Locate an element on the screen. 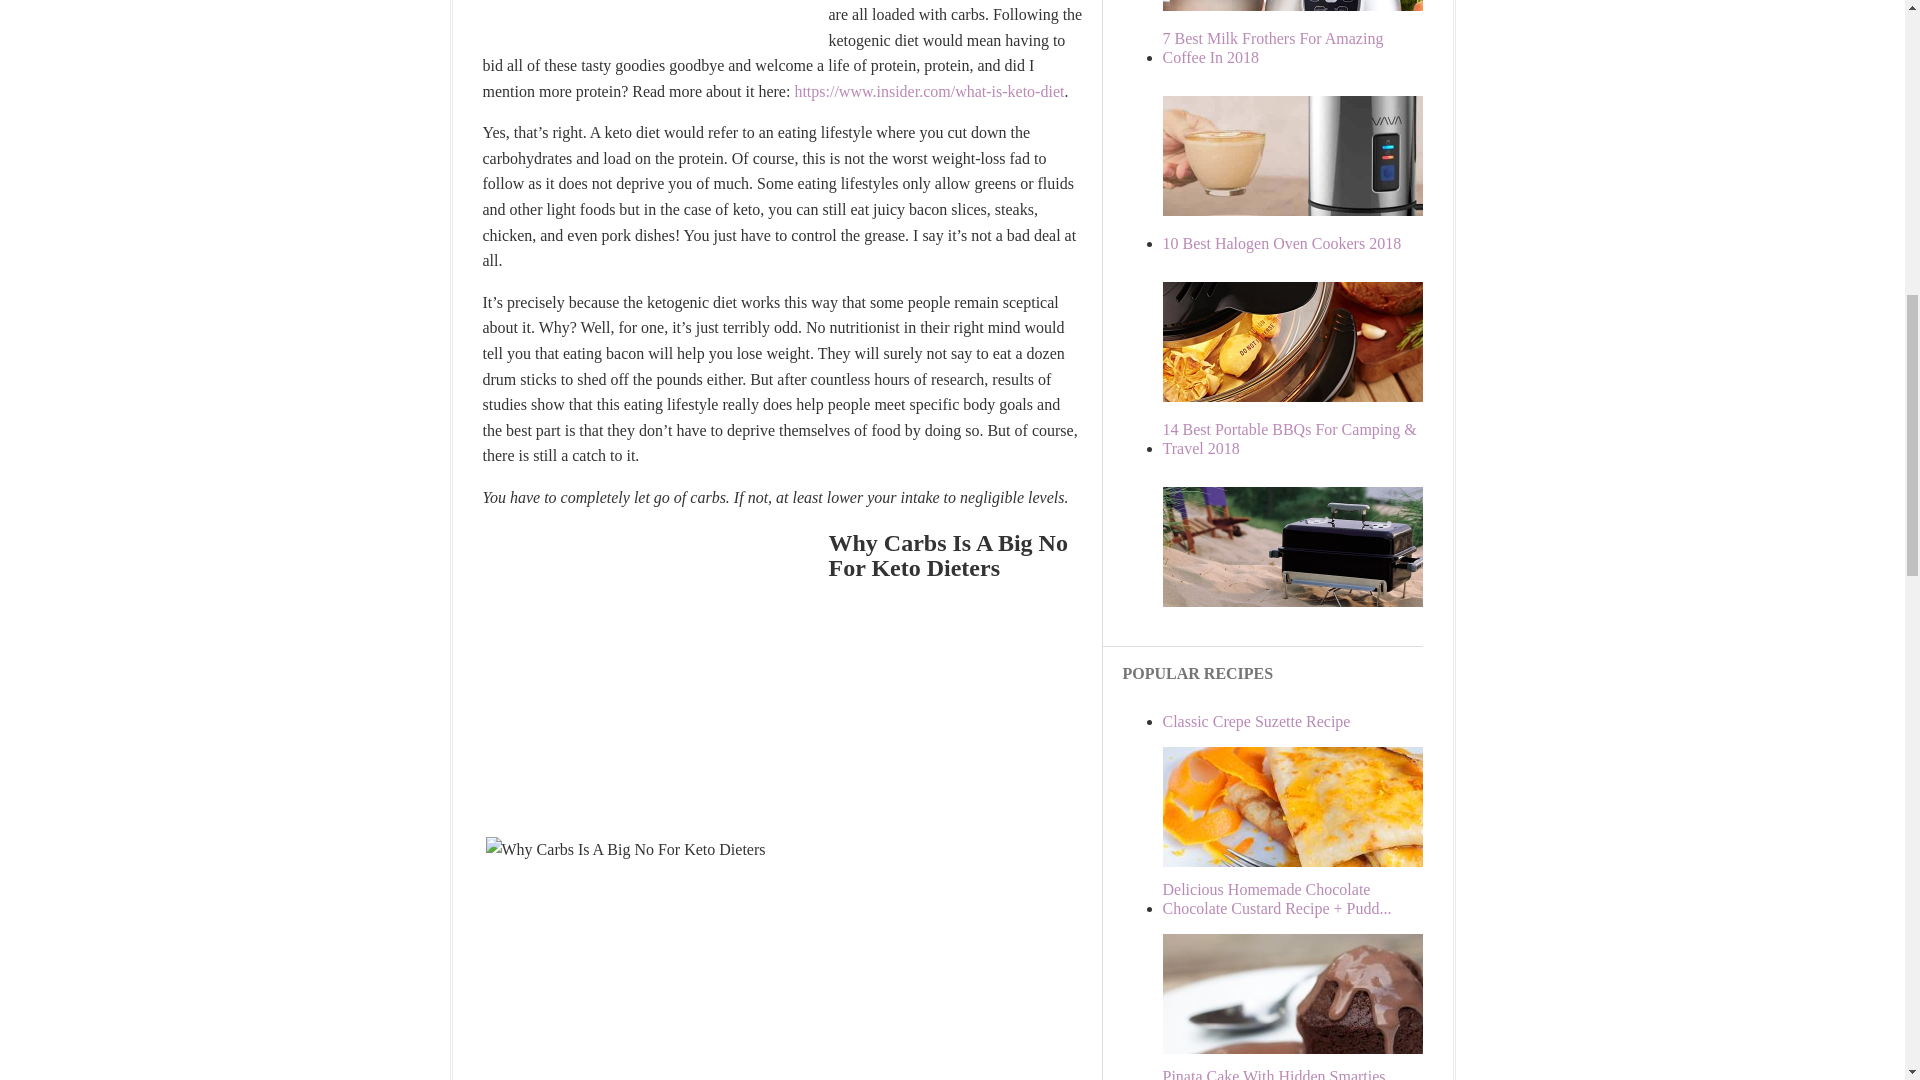  Classic Crepe Suzette Recipe is located at coordinates (1255, 721).